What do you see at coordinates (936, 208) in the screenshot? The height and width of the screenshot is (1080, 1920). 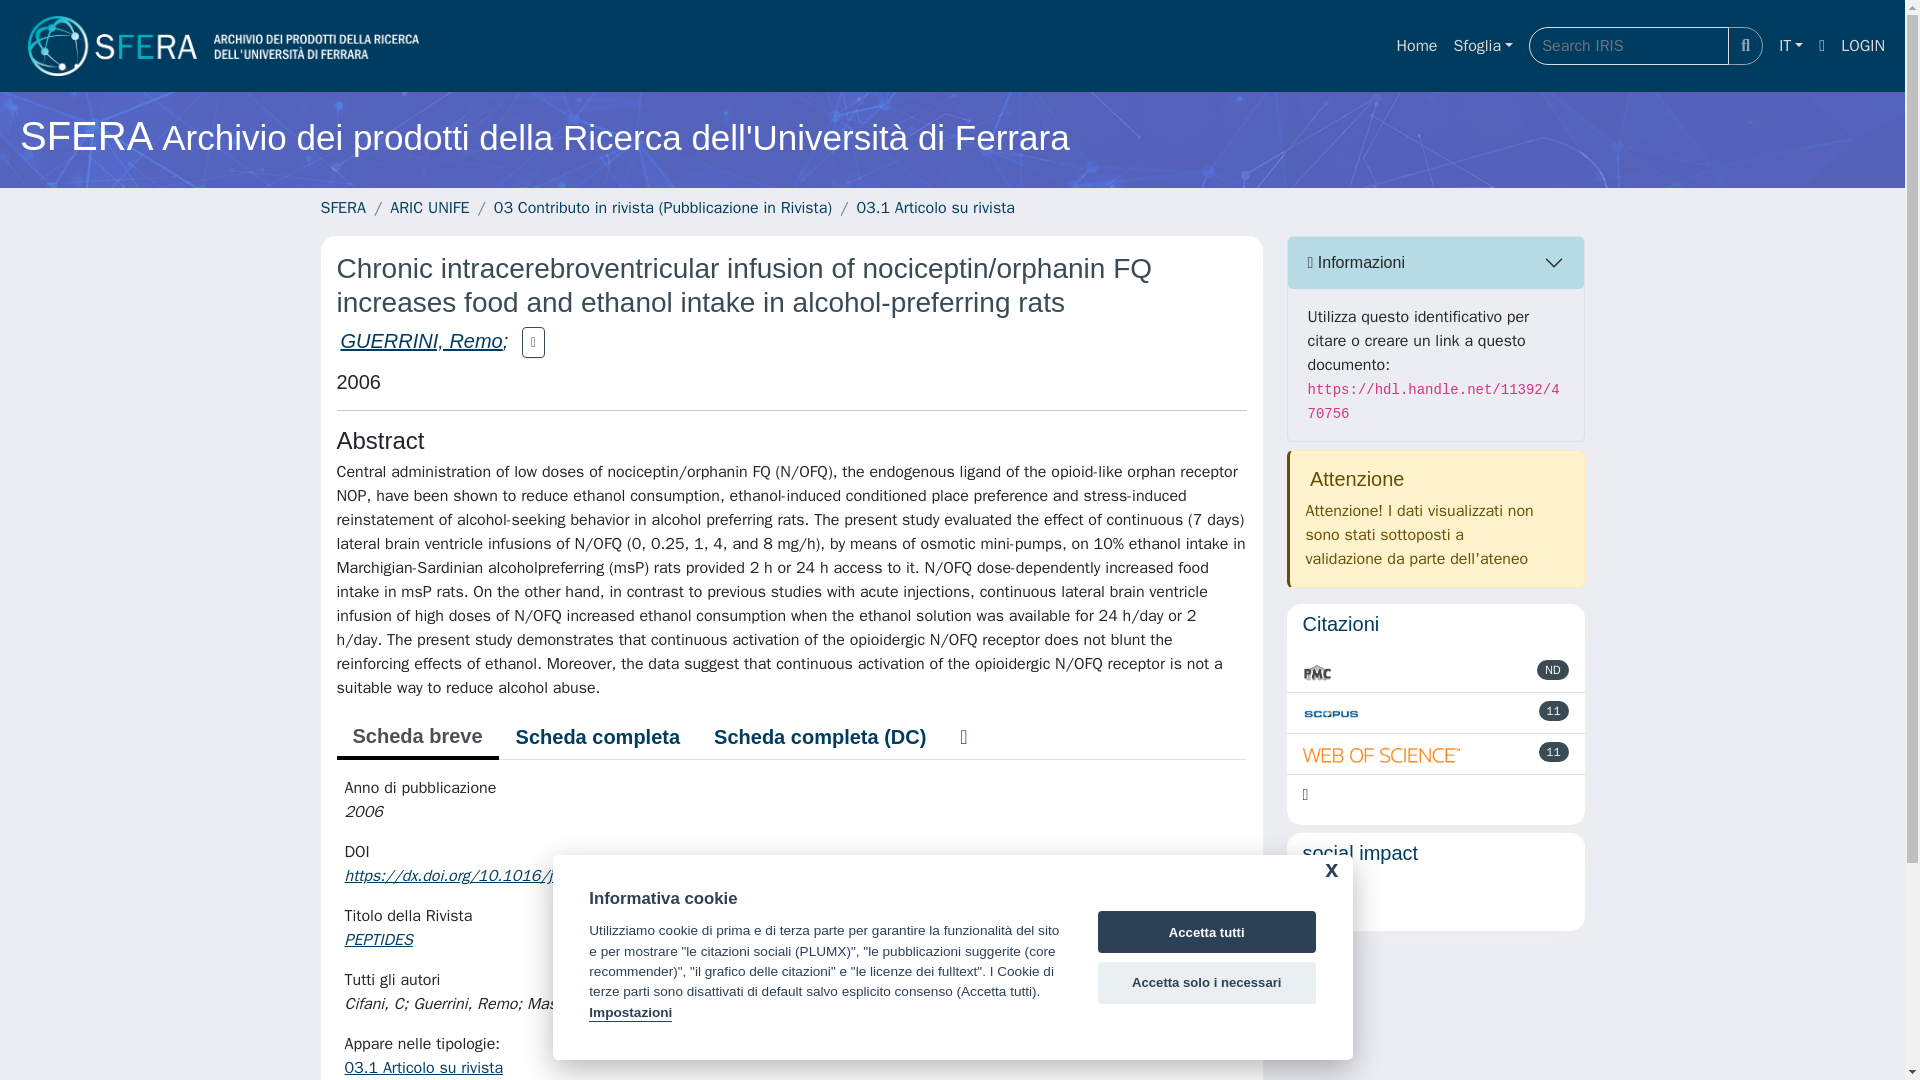 I see `03.1 Articolo su rivista` at bounding box center [936, 208].